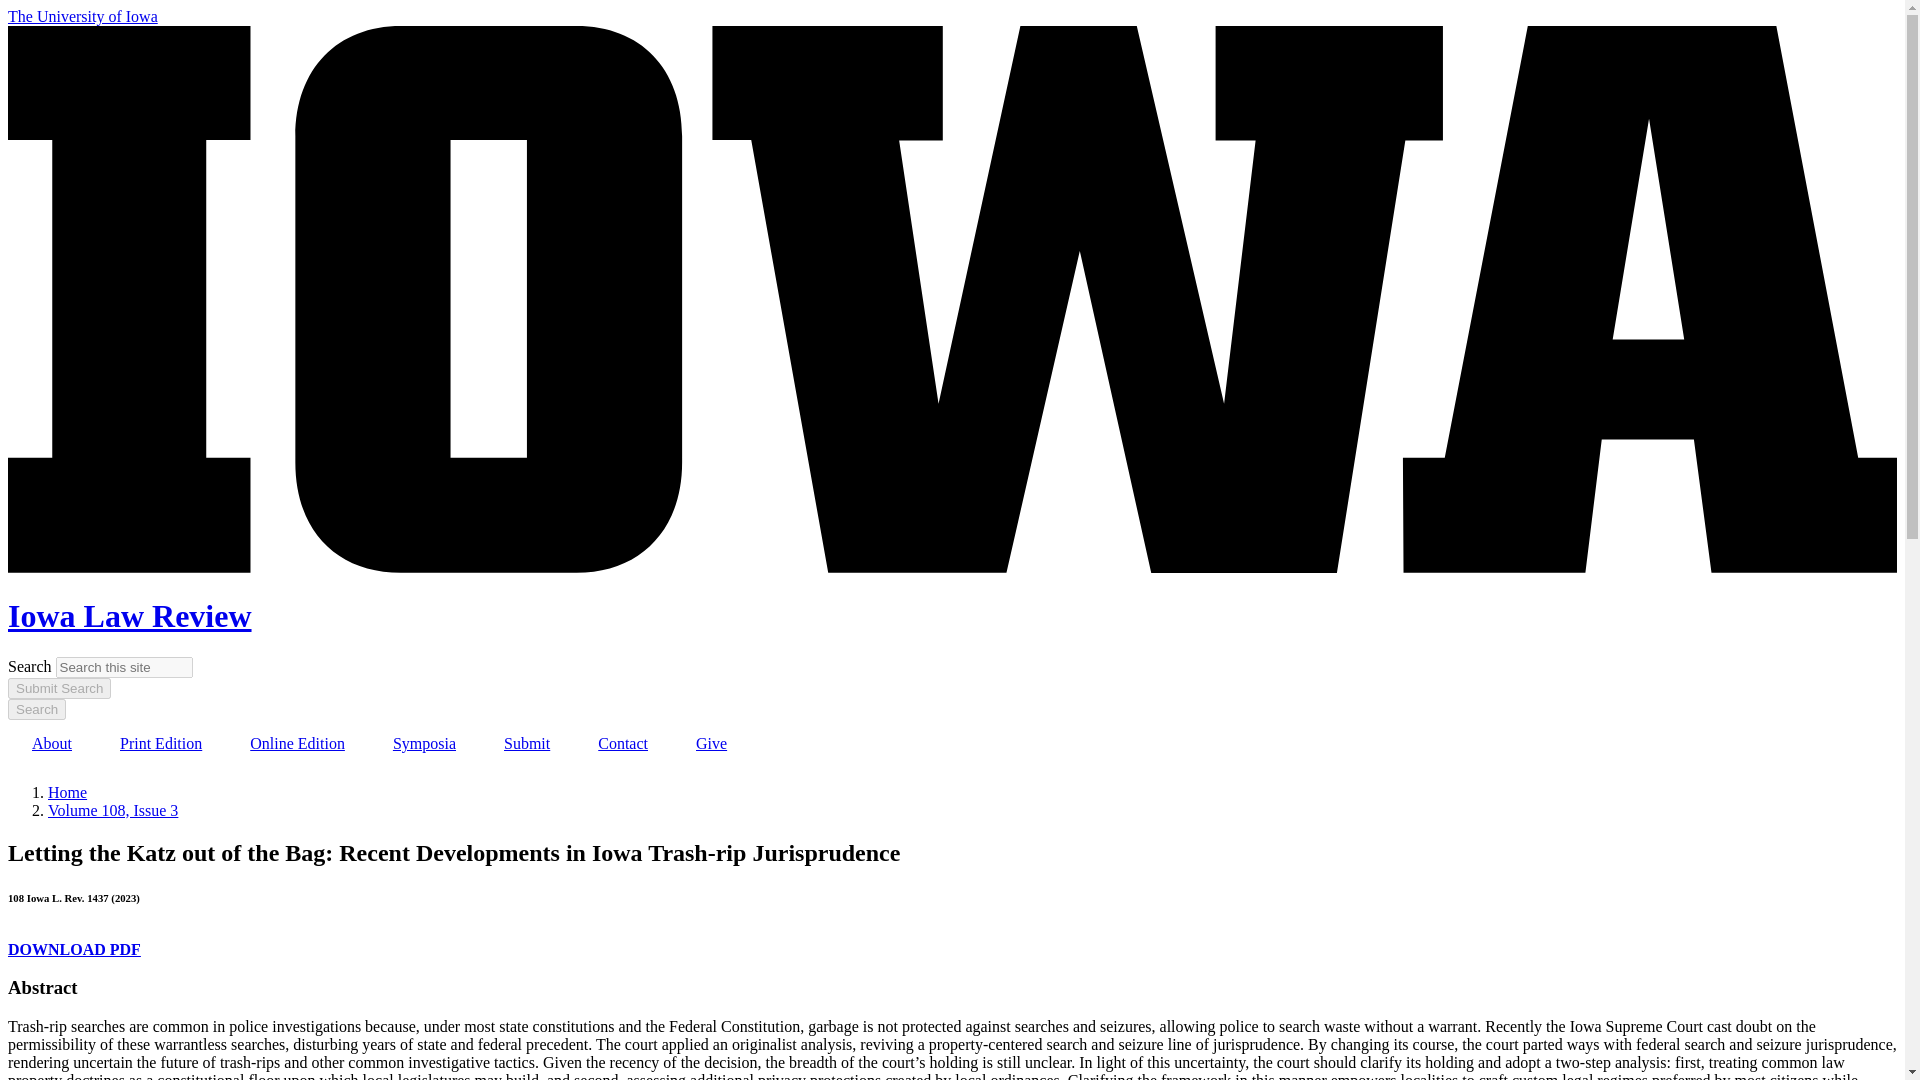  What do you see at coordinates (52, 744) in the screenshot?
I see `About` at bounding box center [52, 744].